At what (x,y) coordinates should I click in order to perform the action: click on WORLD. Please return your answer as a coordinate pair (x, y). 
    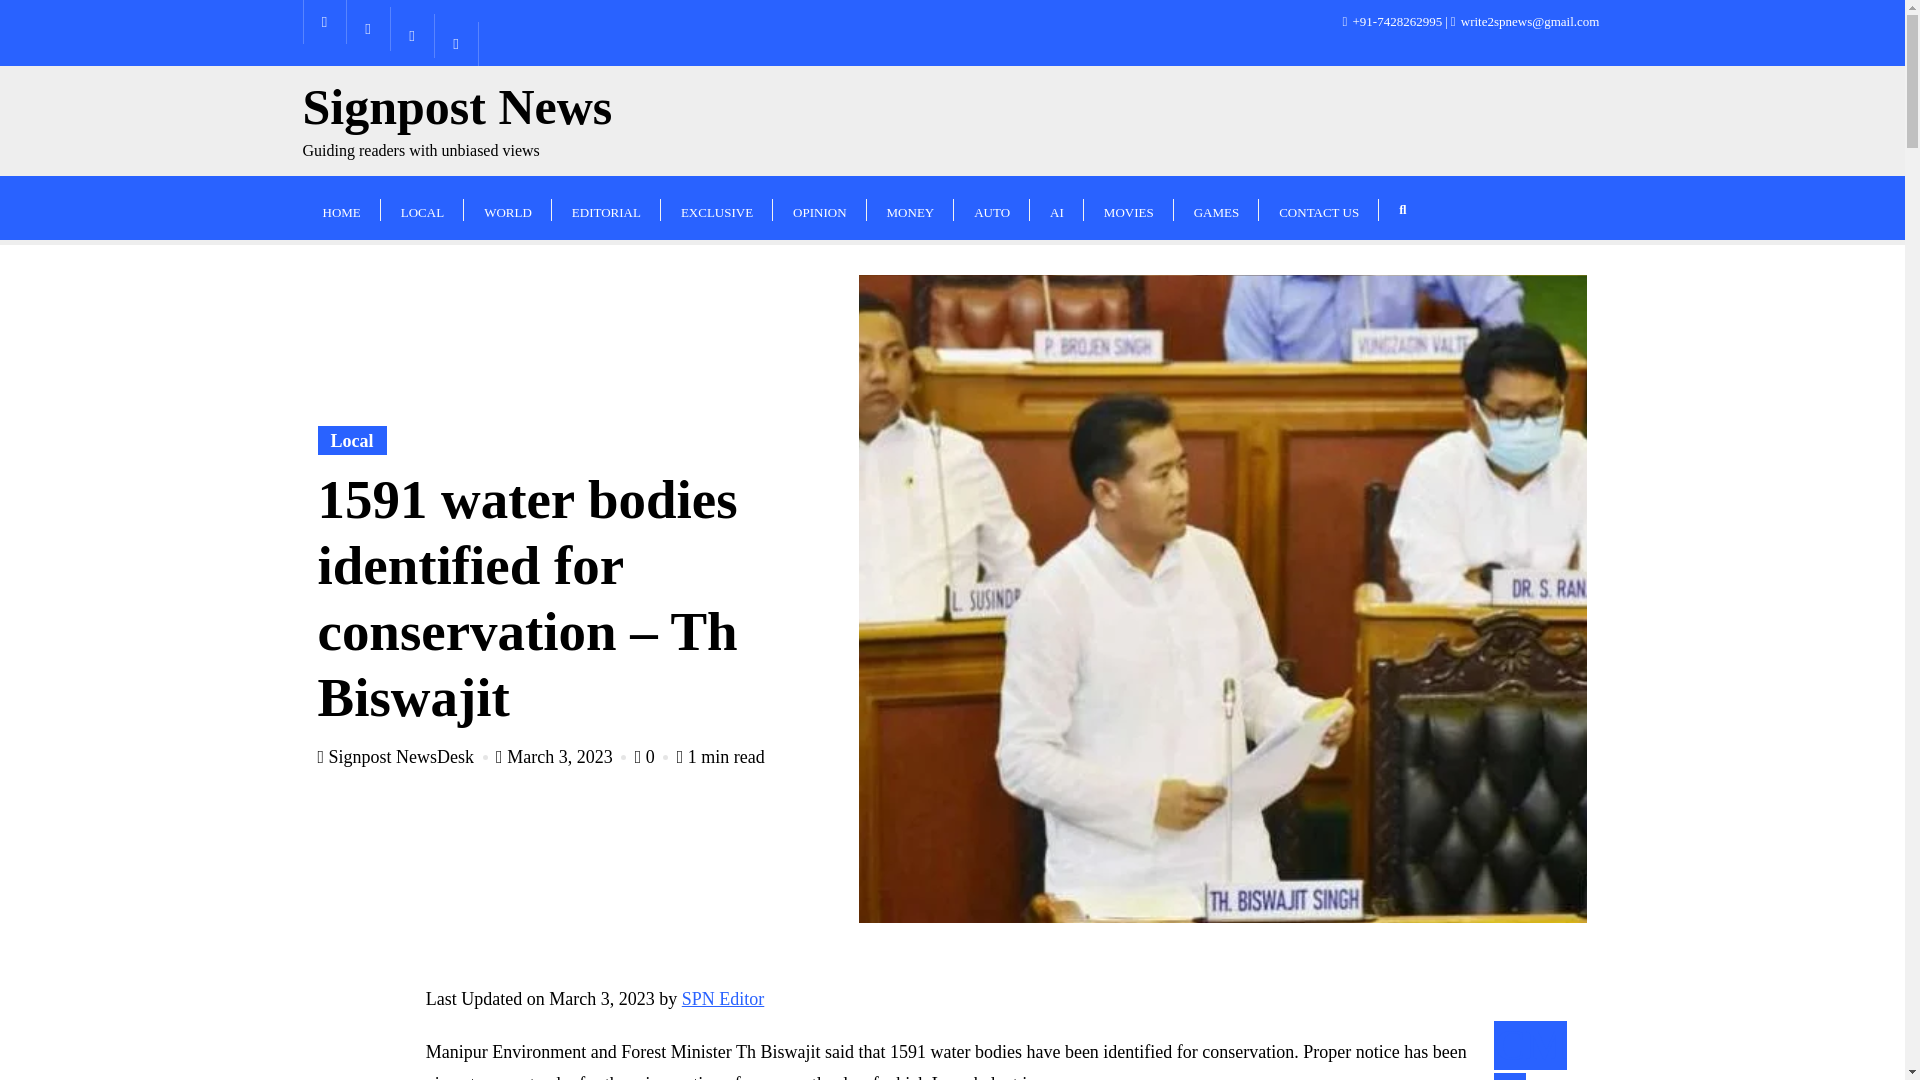
    Looking at the image, I should click on (508, 207).